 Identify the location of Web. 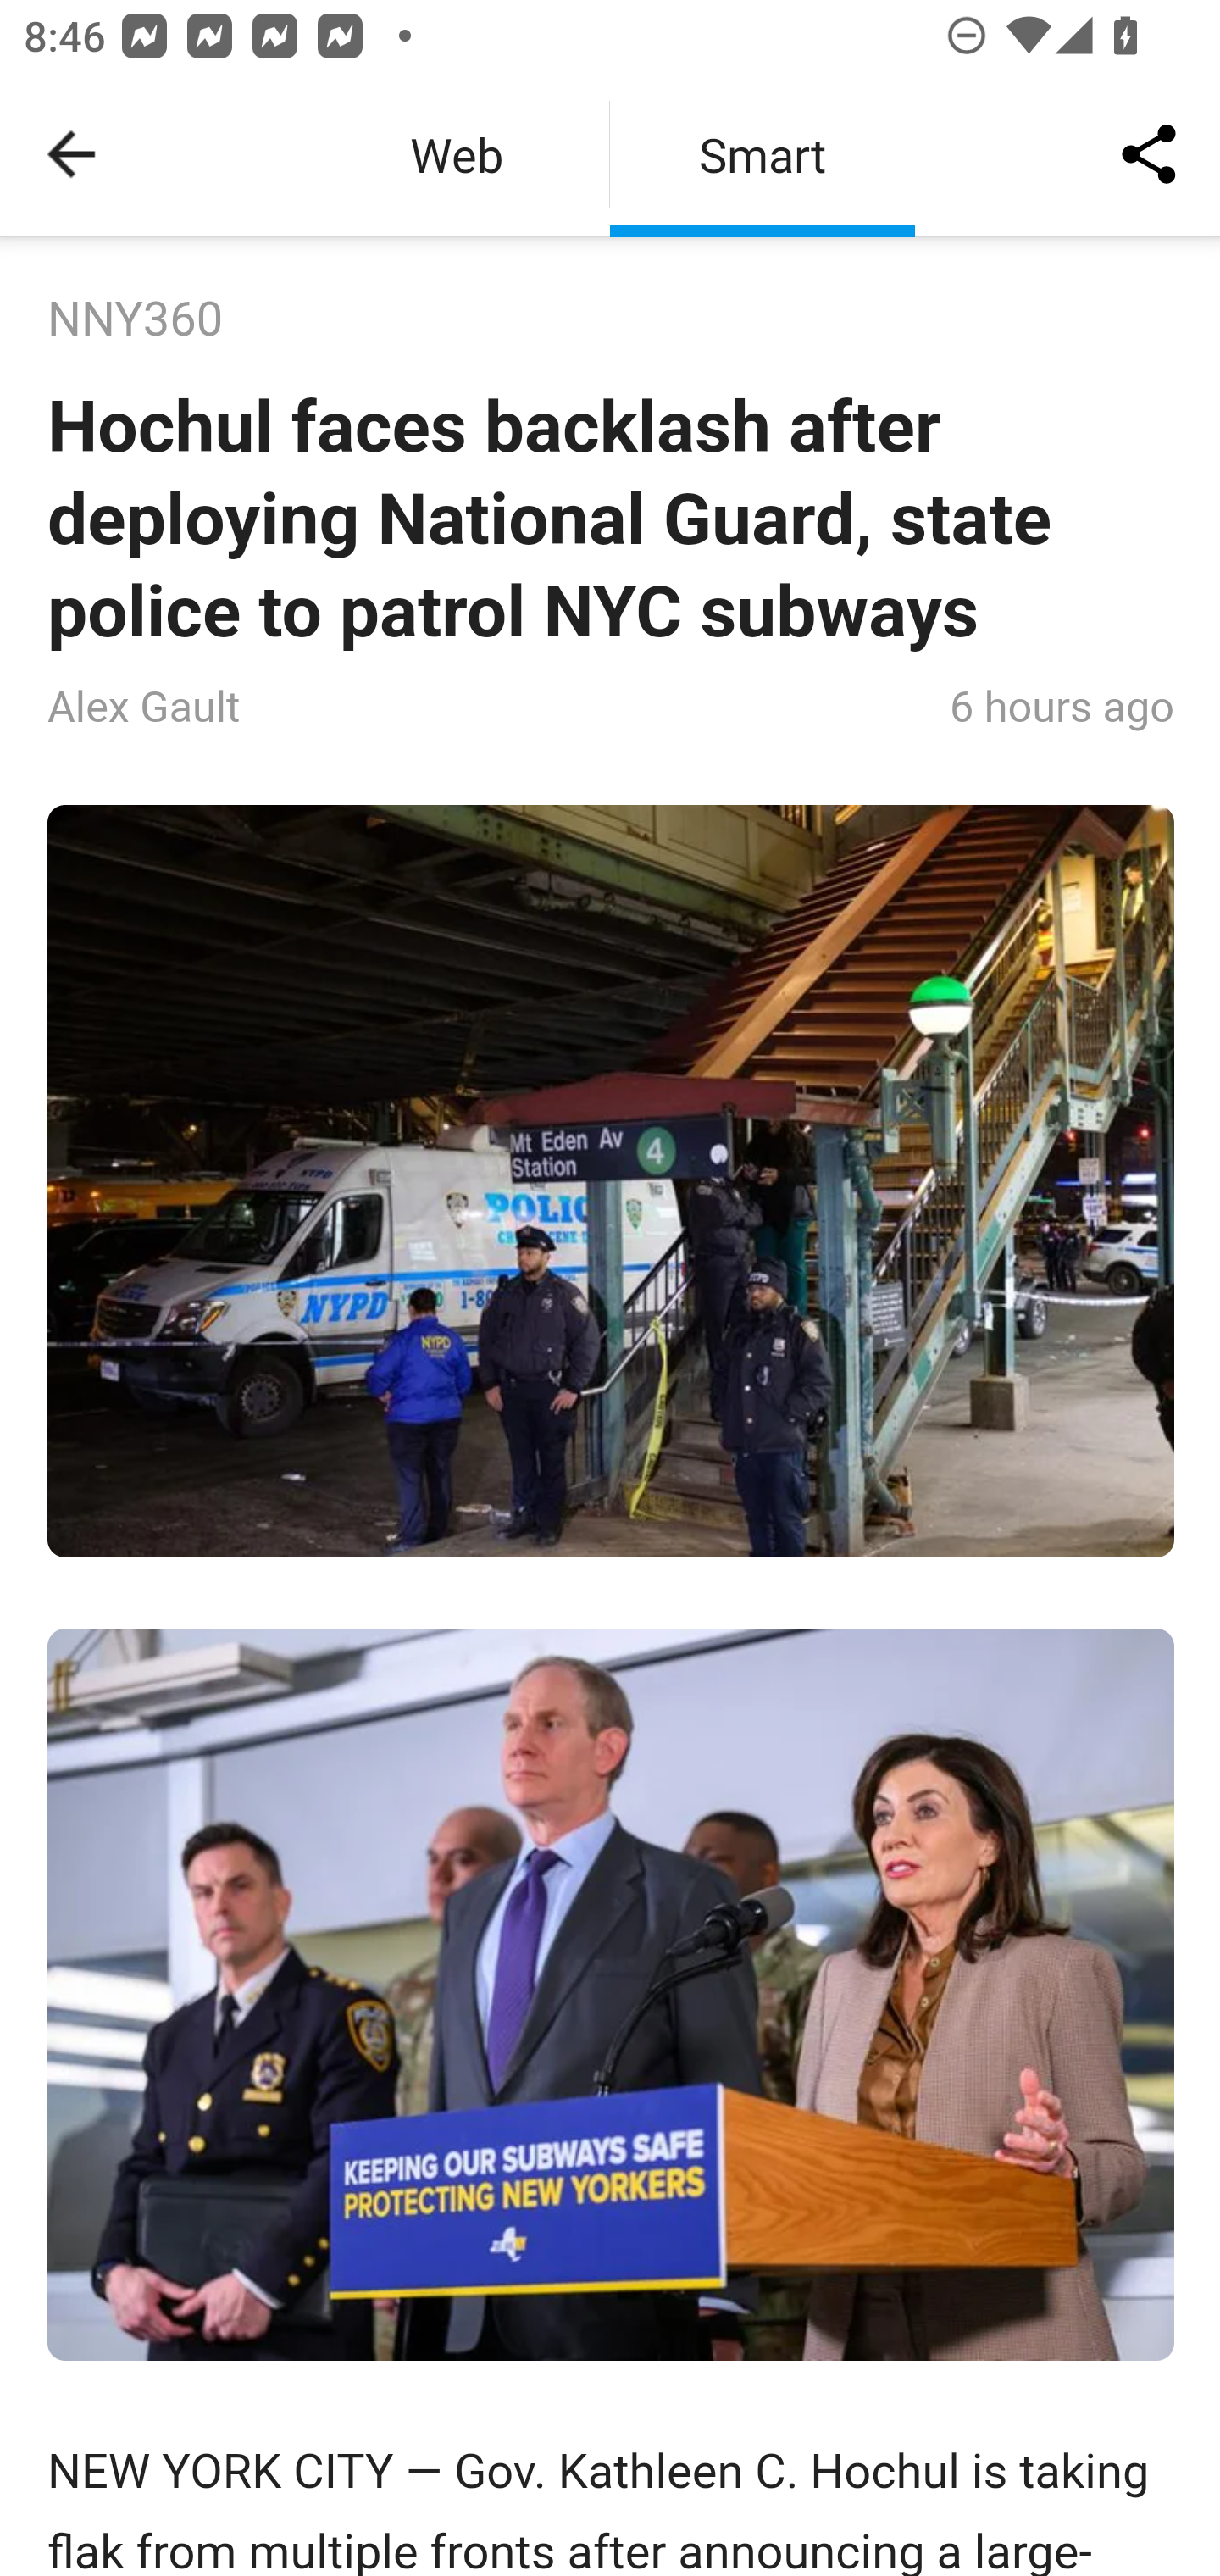
(457, 154).